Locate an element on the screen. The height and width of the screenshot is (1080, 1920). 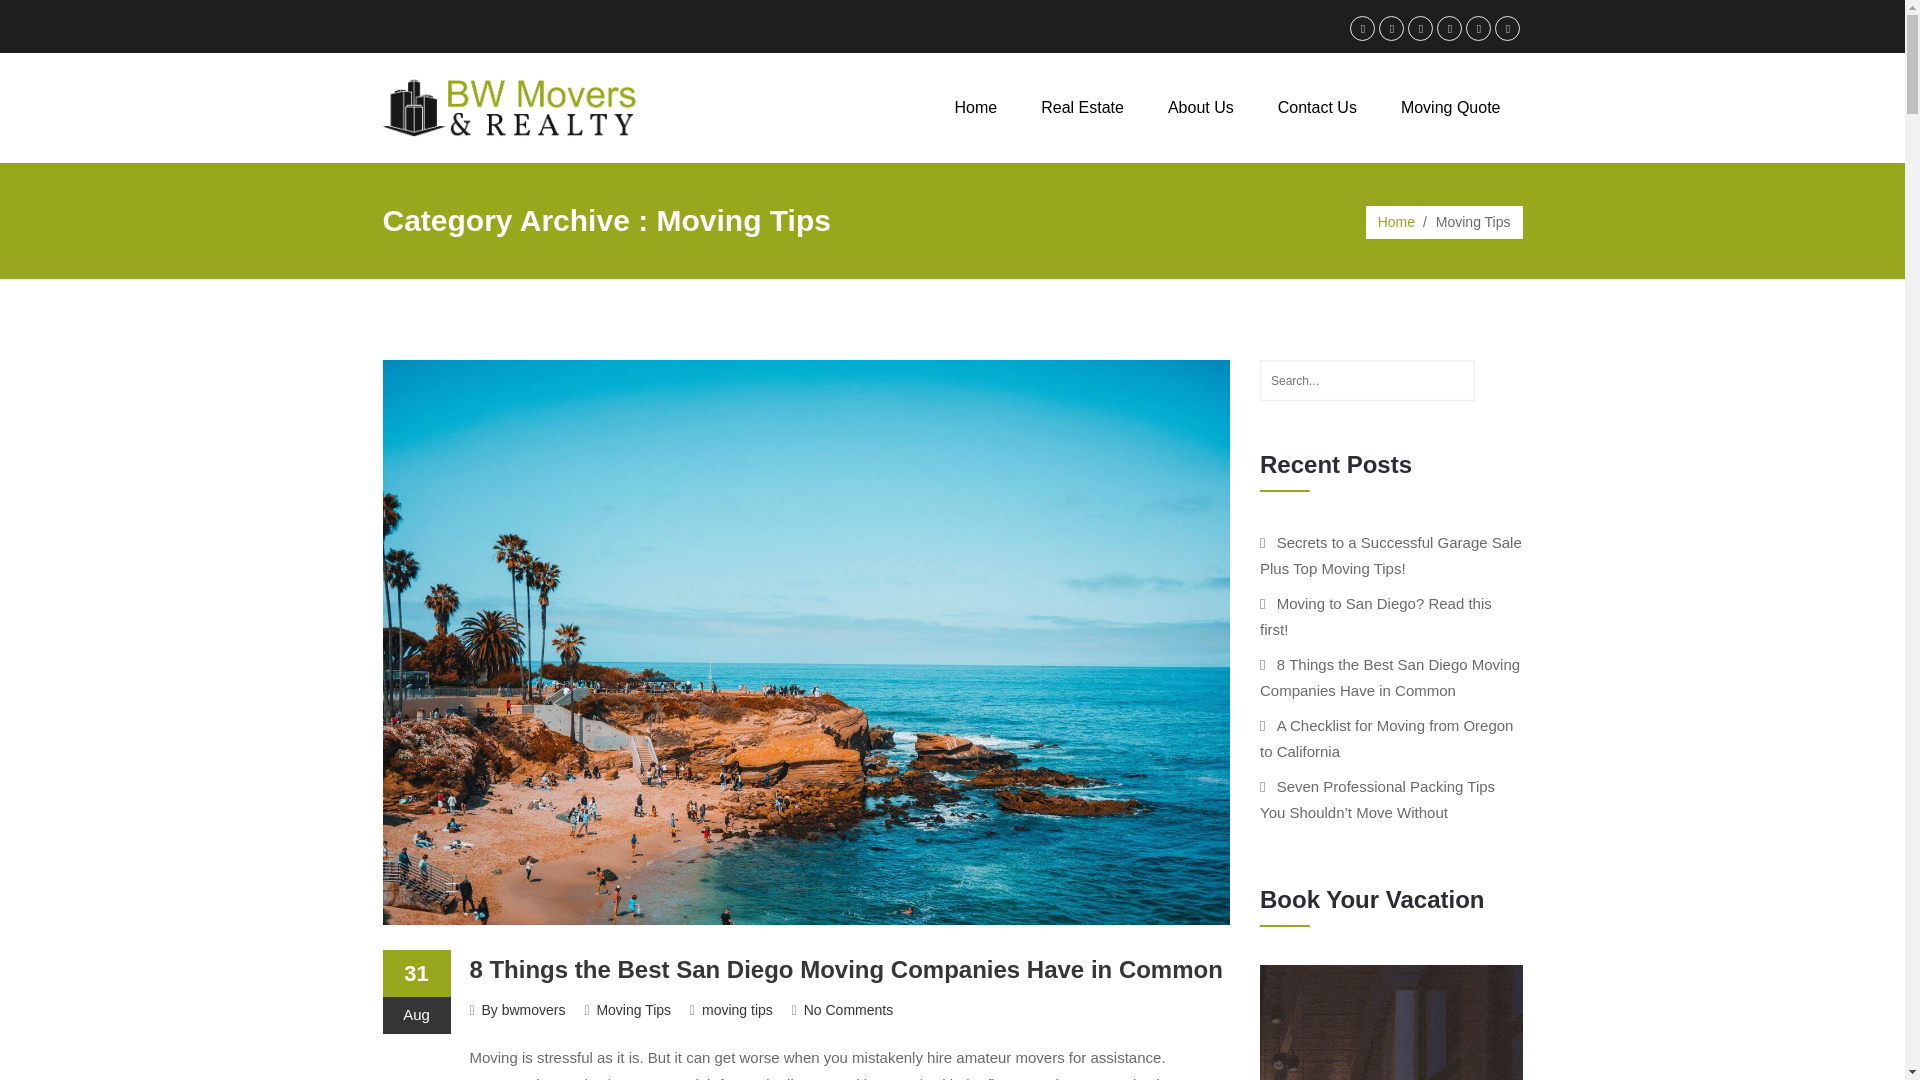
8 Things the Best San Diego Moving Companies Have in Common is located at coordinates (844, 968).